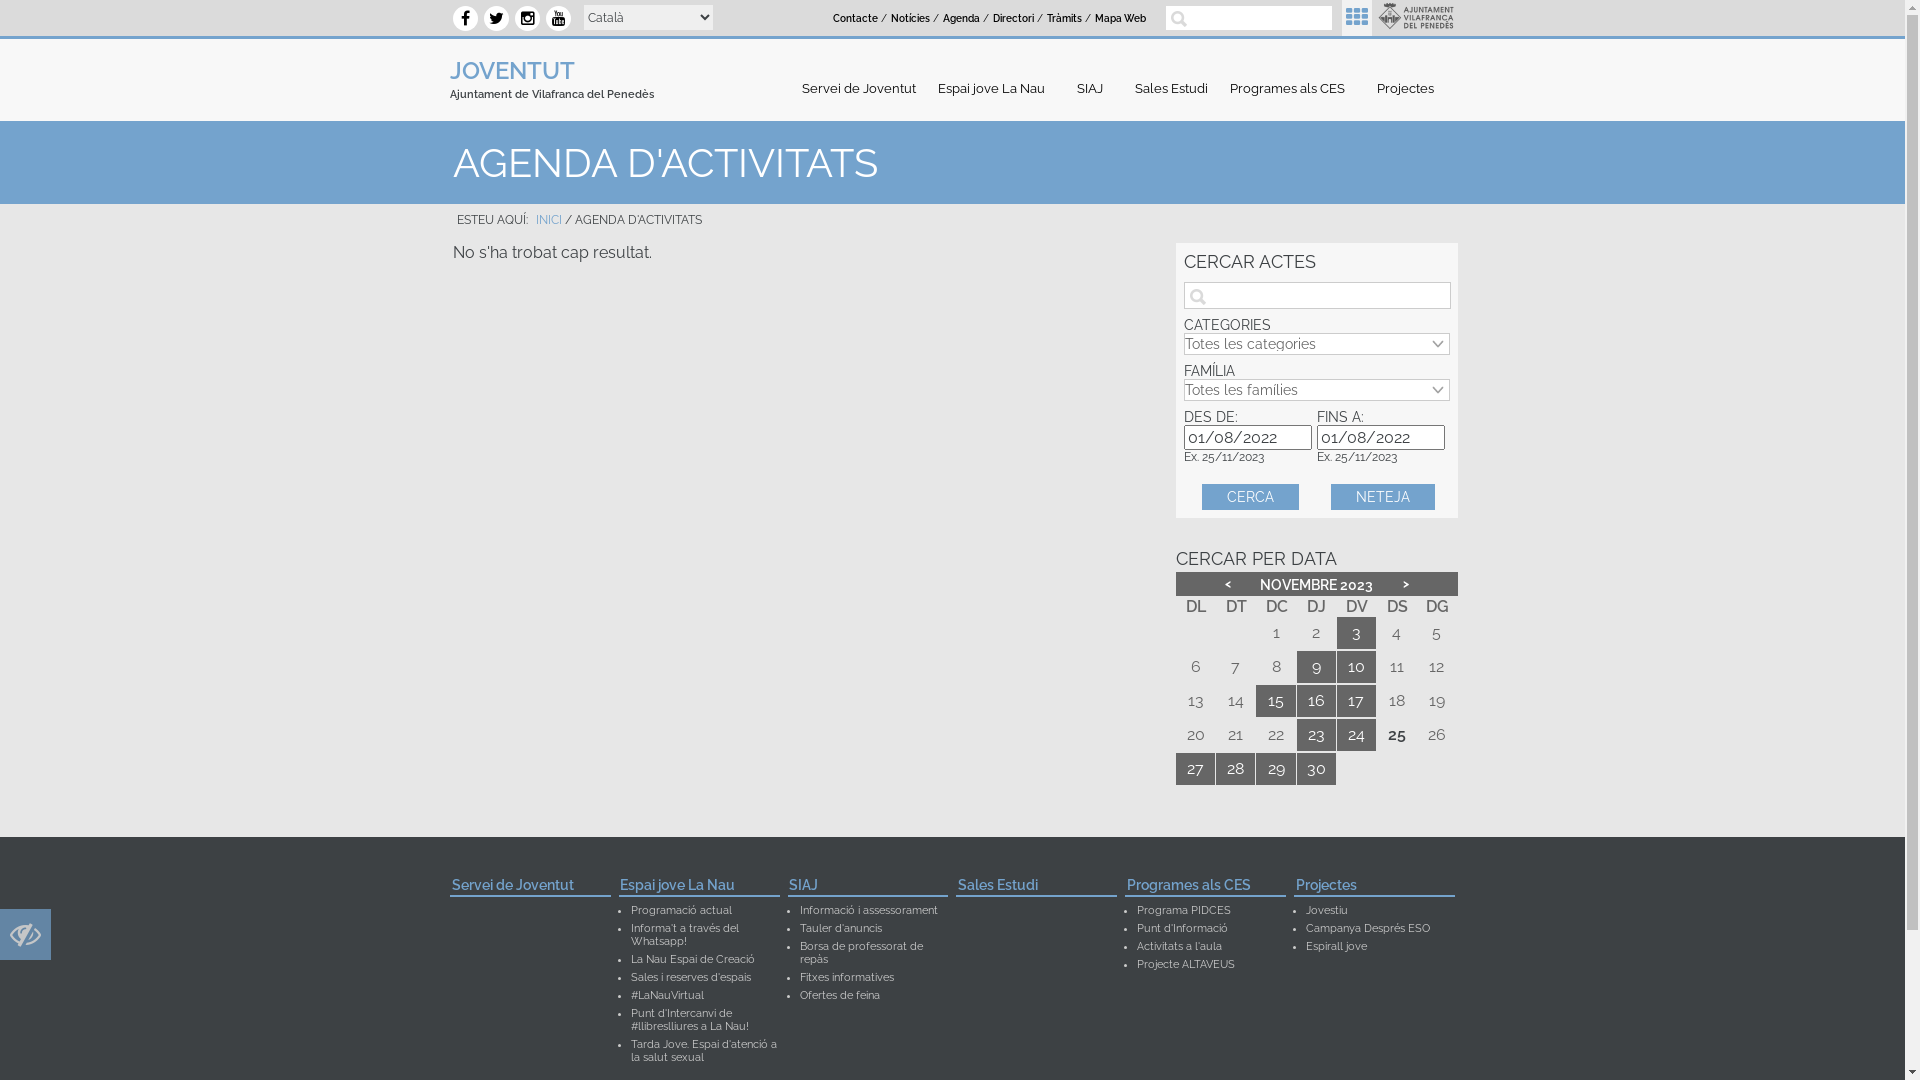 The width and height of the screenshot is (1920, 1080). Describe the element at coordinates (512, 70) in the screenshot. I see `JOVENTUT` at that location.